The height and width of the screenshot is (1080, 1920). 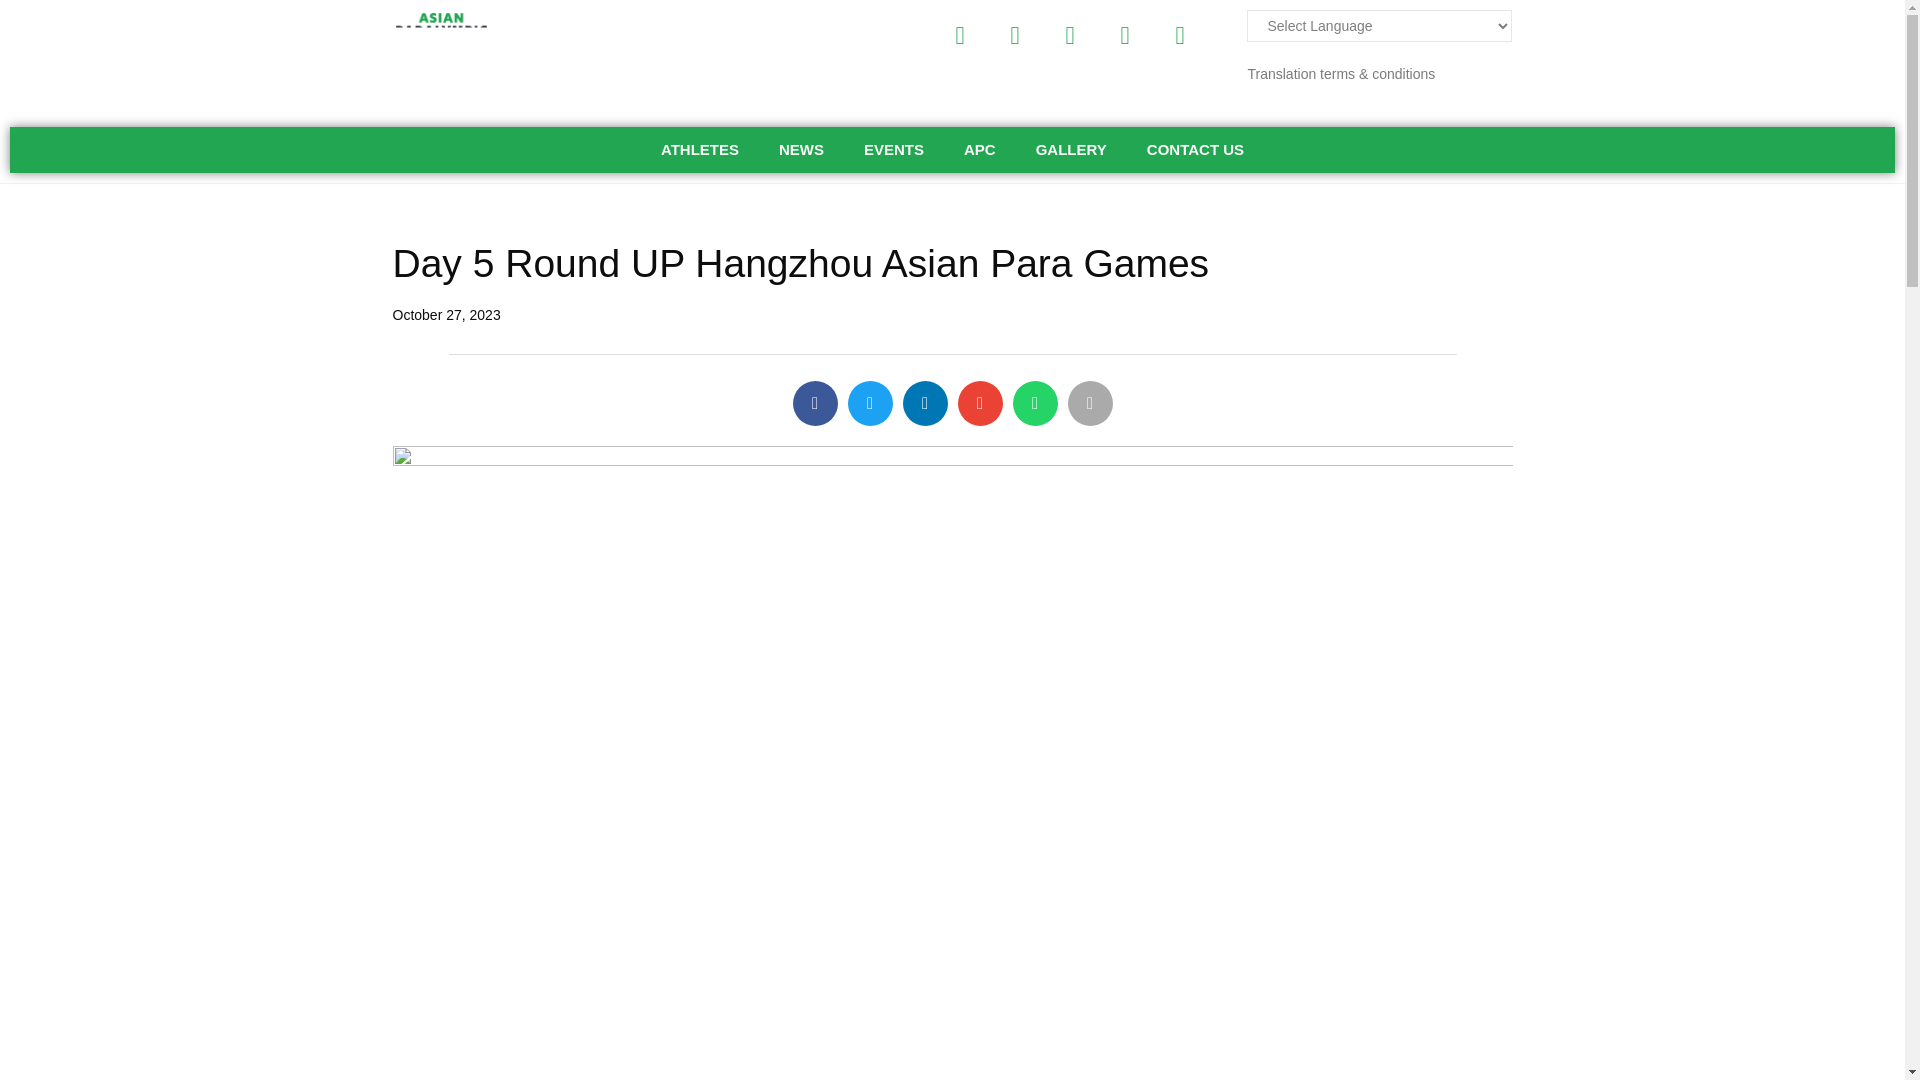 I want to click on NEWS, so click(x=801, y=150).